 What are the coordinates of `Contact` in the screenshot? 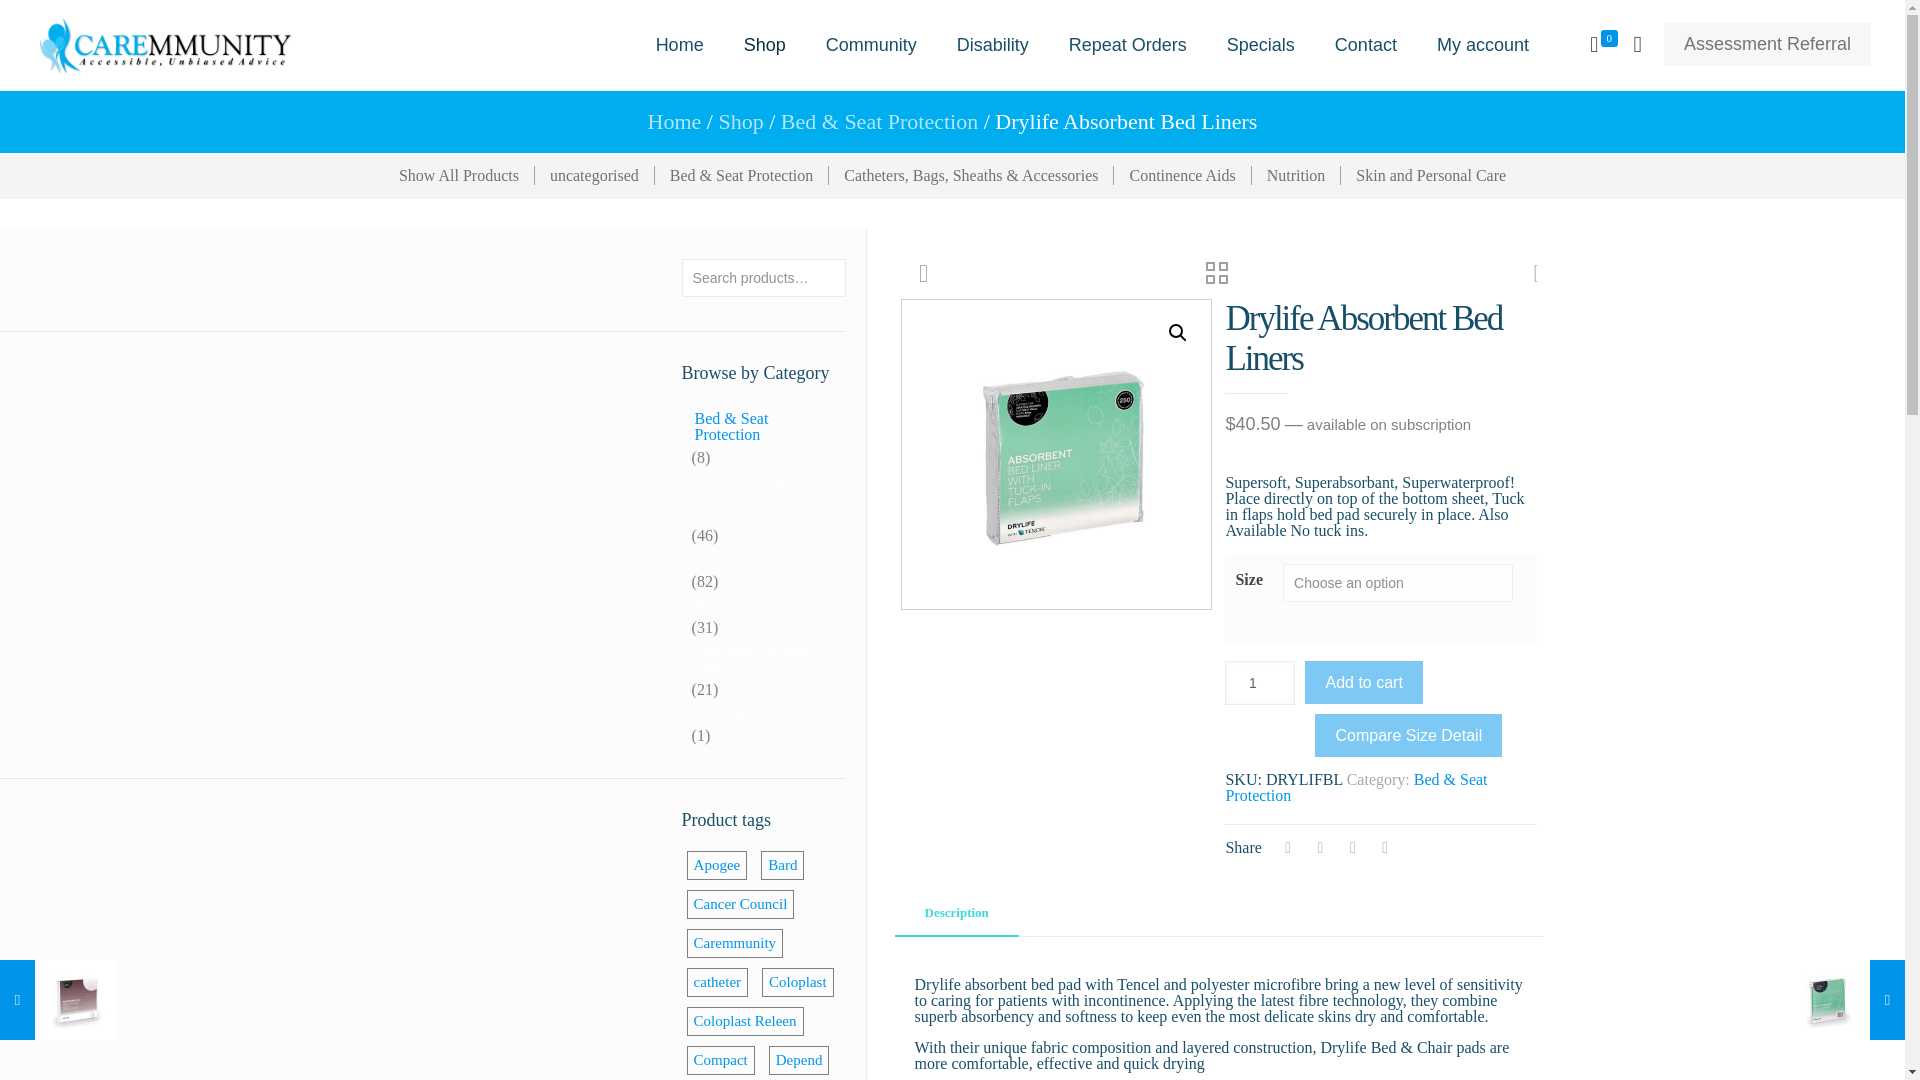 It's located at (1366, 44).